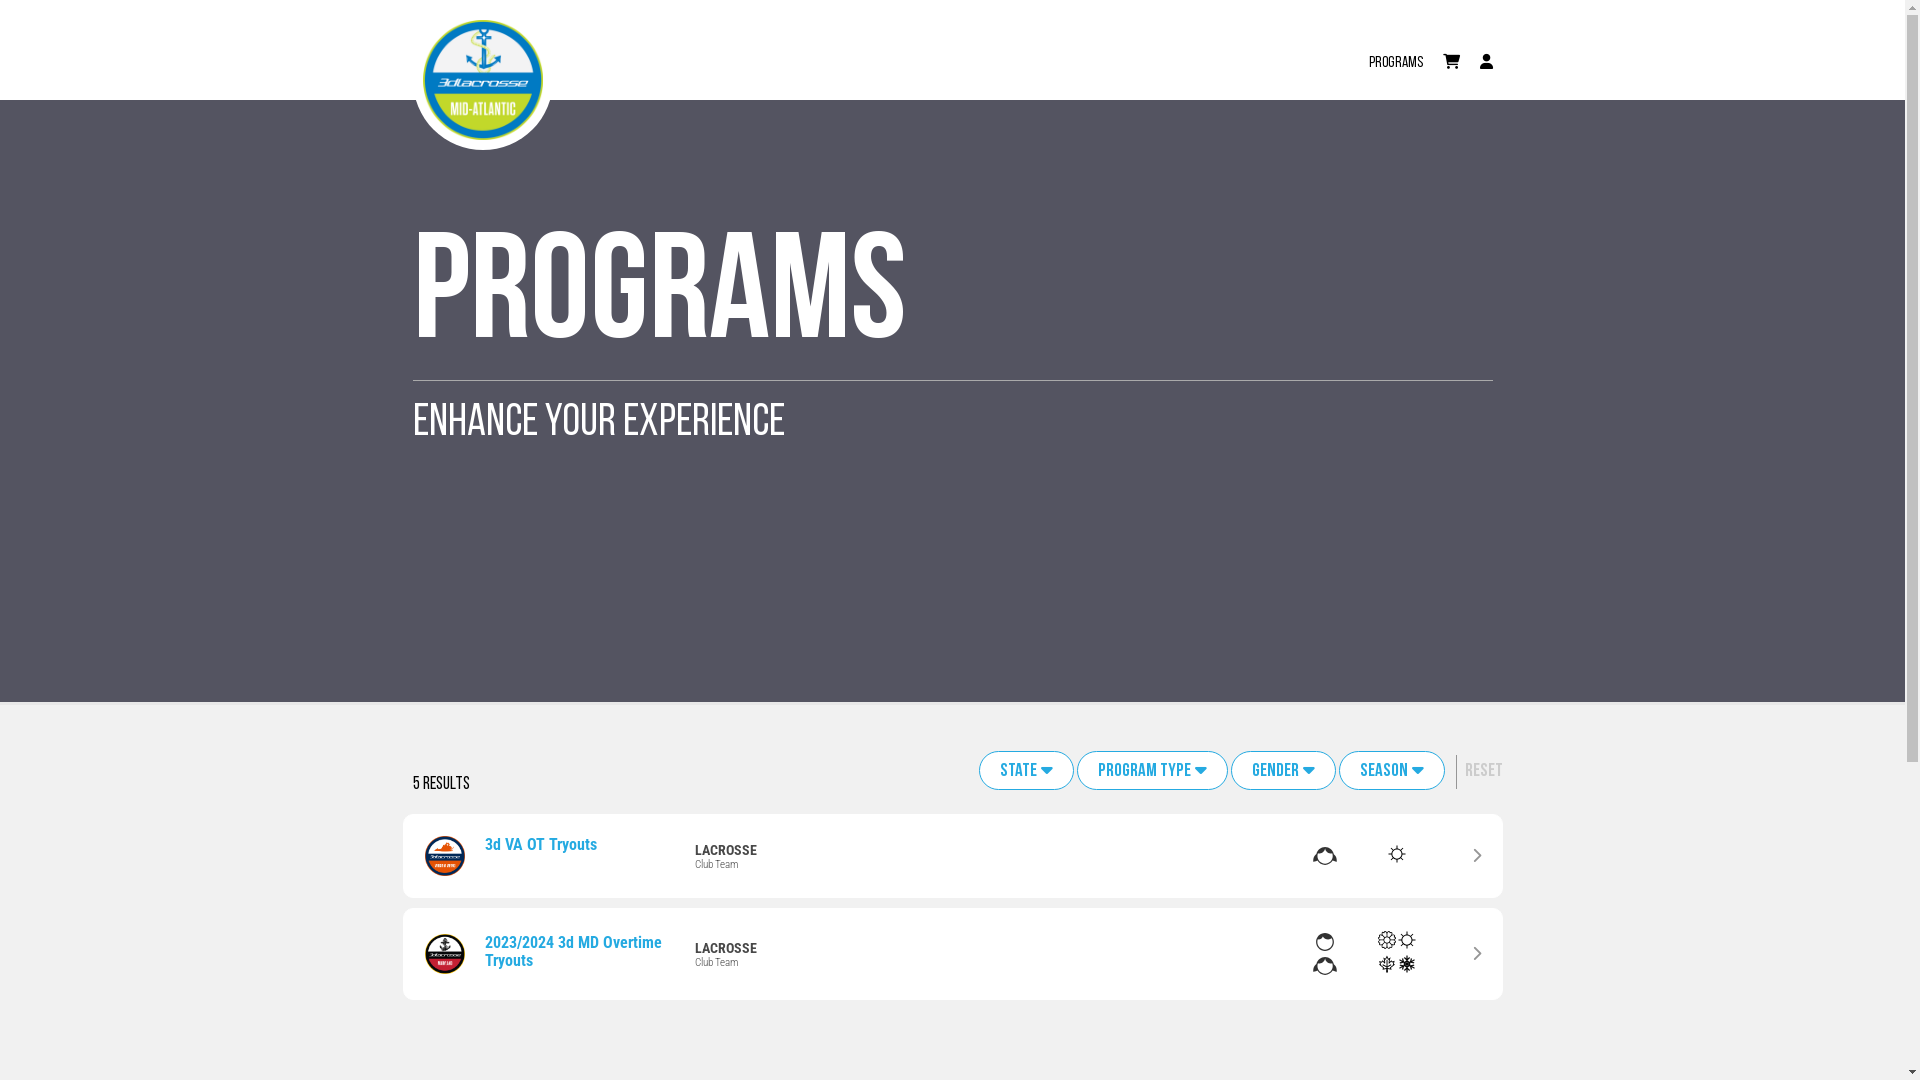  Describe the element at coordinates (1152, 770) in the screenshot. I see `Program Type` at that location.